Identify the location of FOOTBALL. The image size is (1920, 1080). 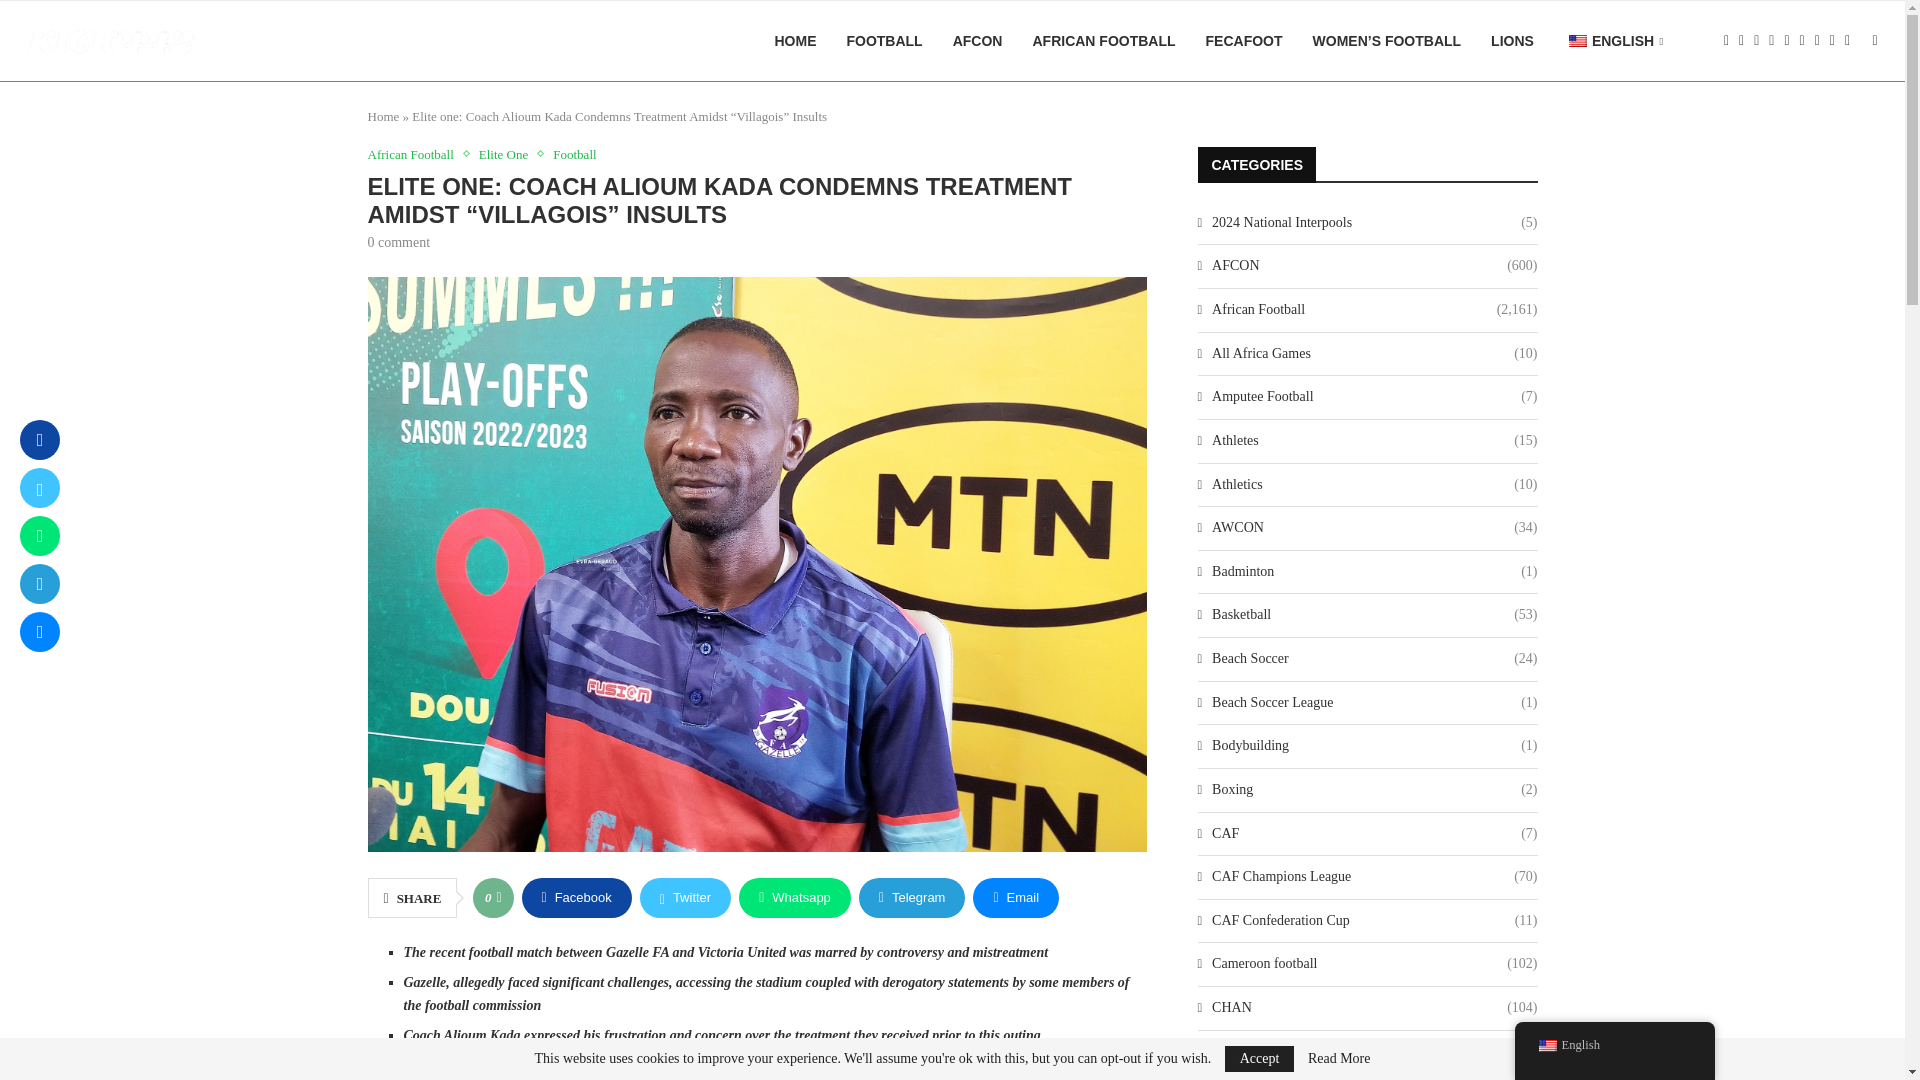
(884, 41).